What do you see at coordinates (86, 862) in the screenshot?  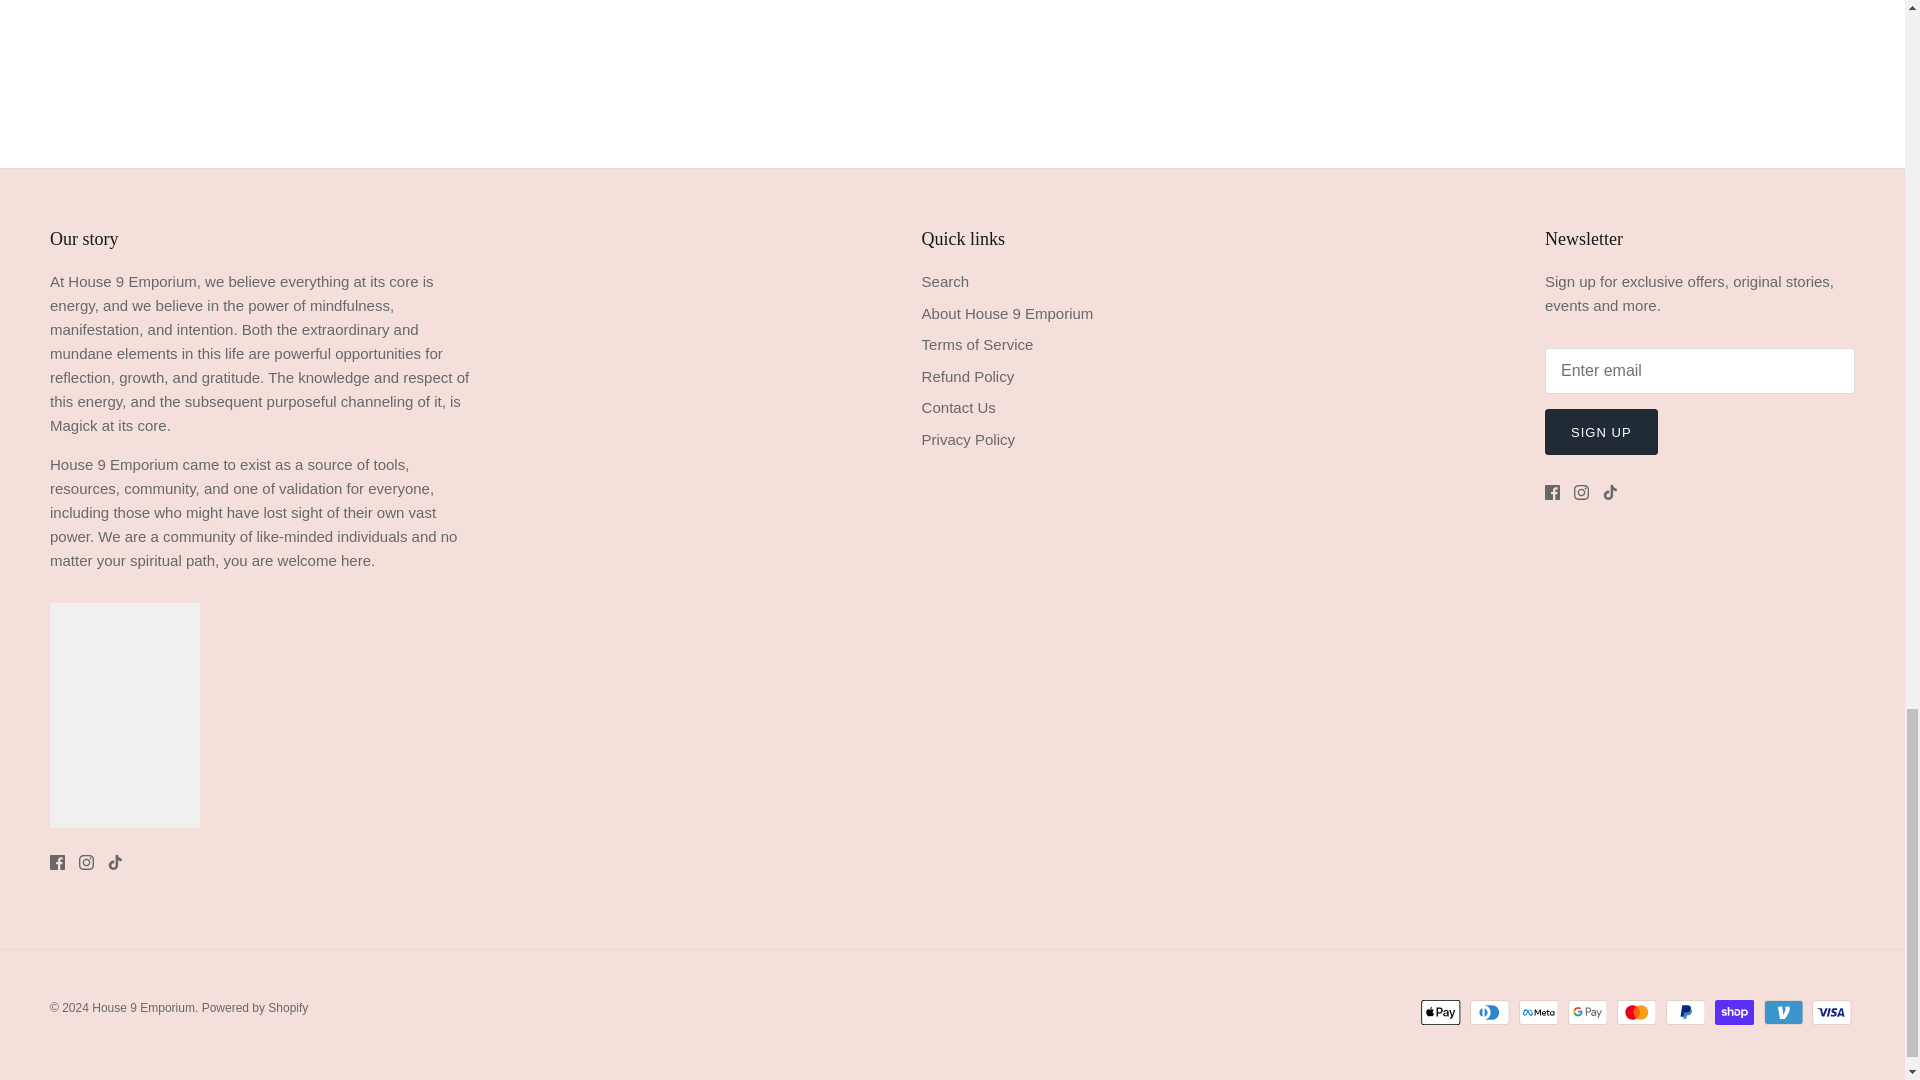 I see `Instagram` at bounding box center [86, 862].